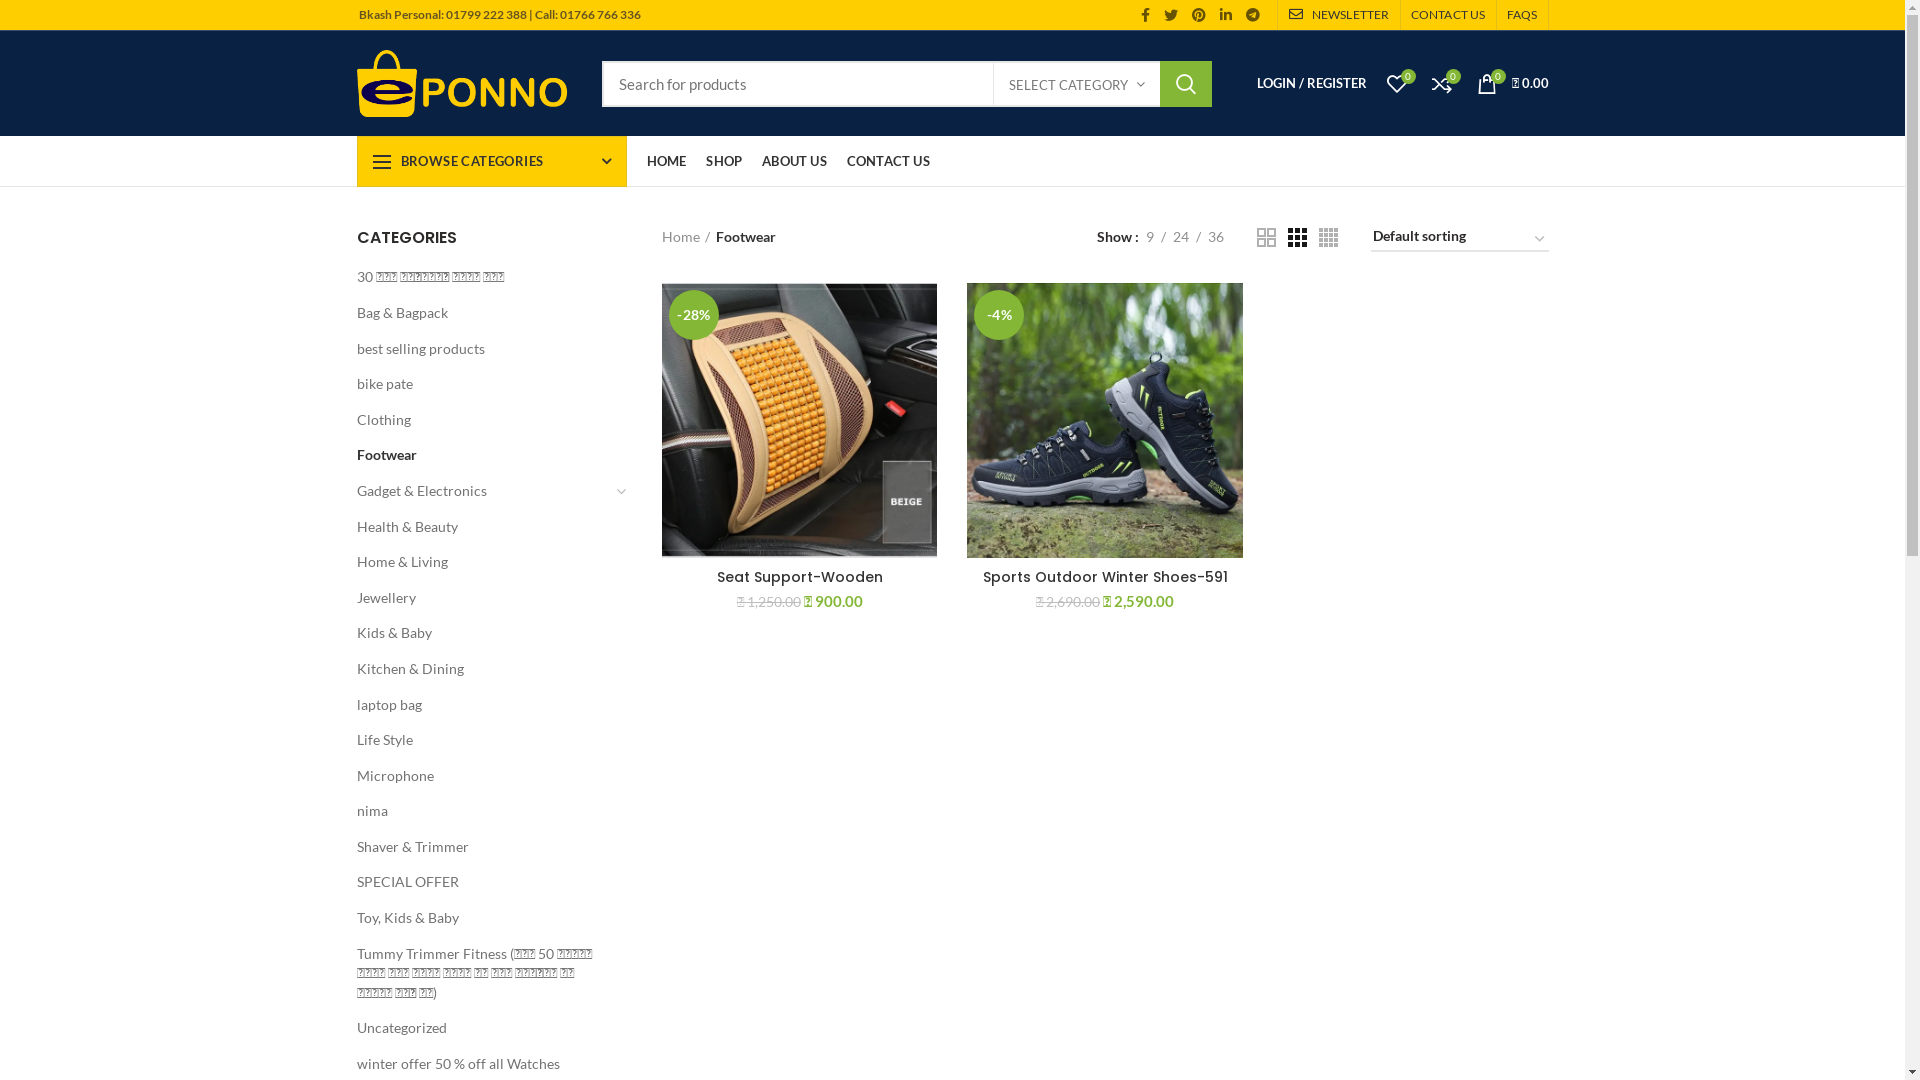 This screenshot has width=1920, height=1080. I want to click on HOME, so click(666, 161).